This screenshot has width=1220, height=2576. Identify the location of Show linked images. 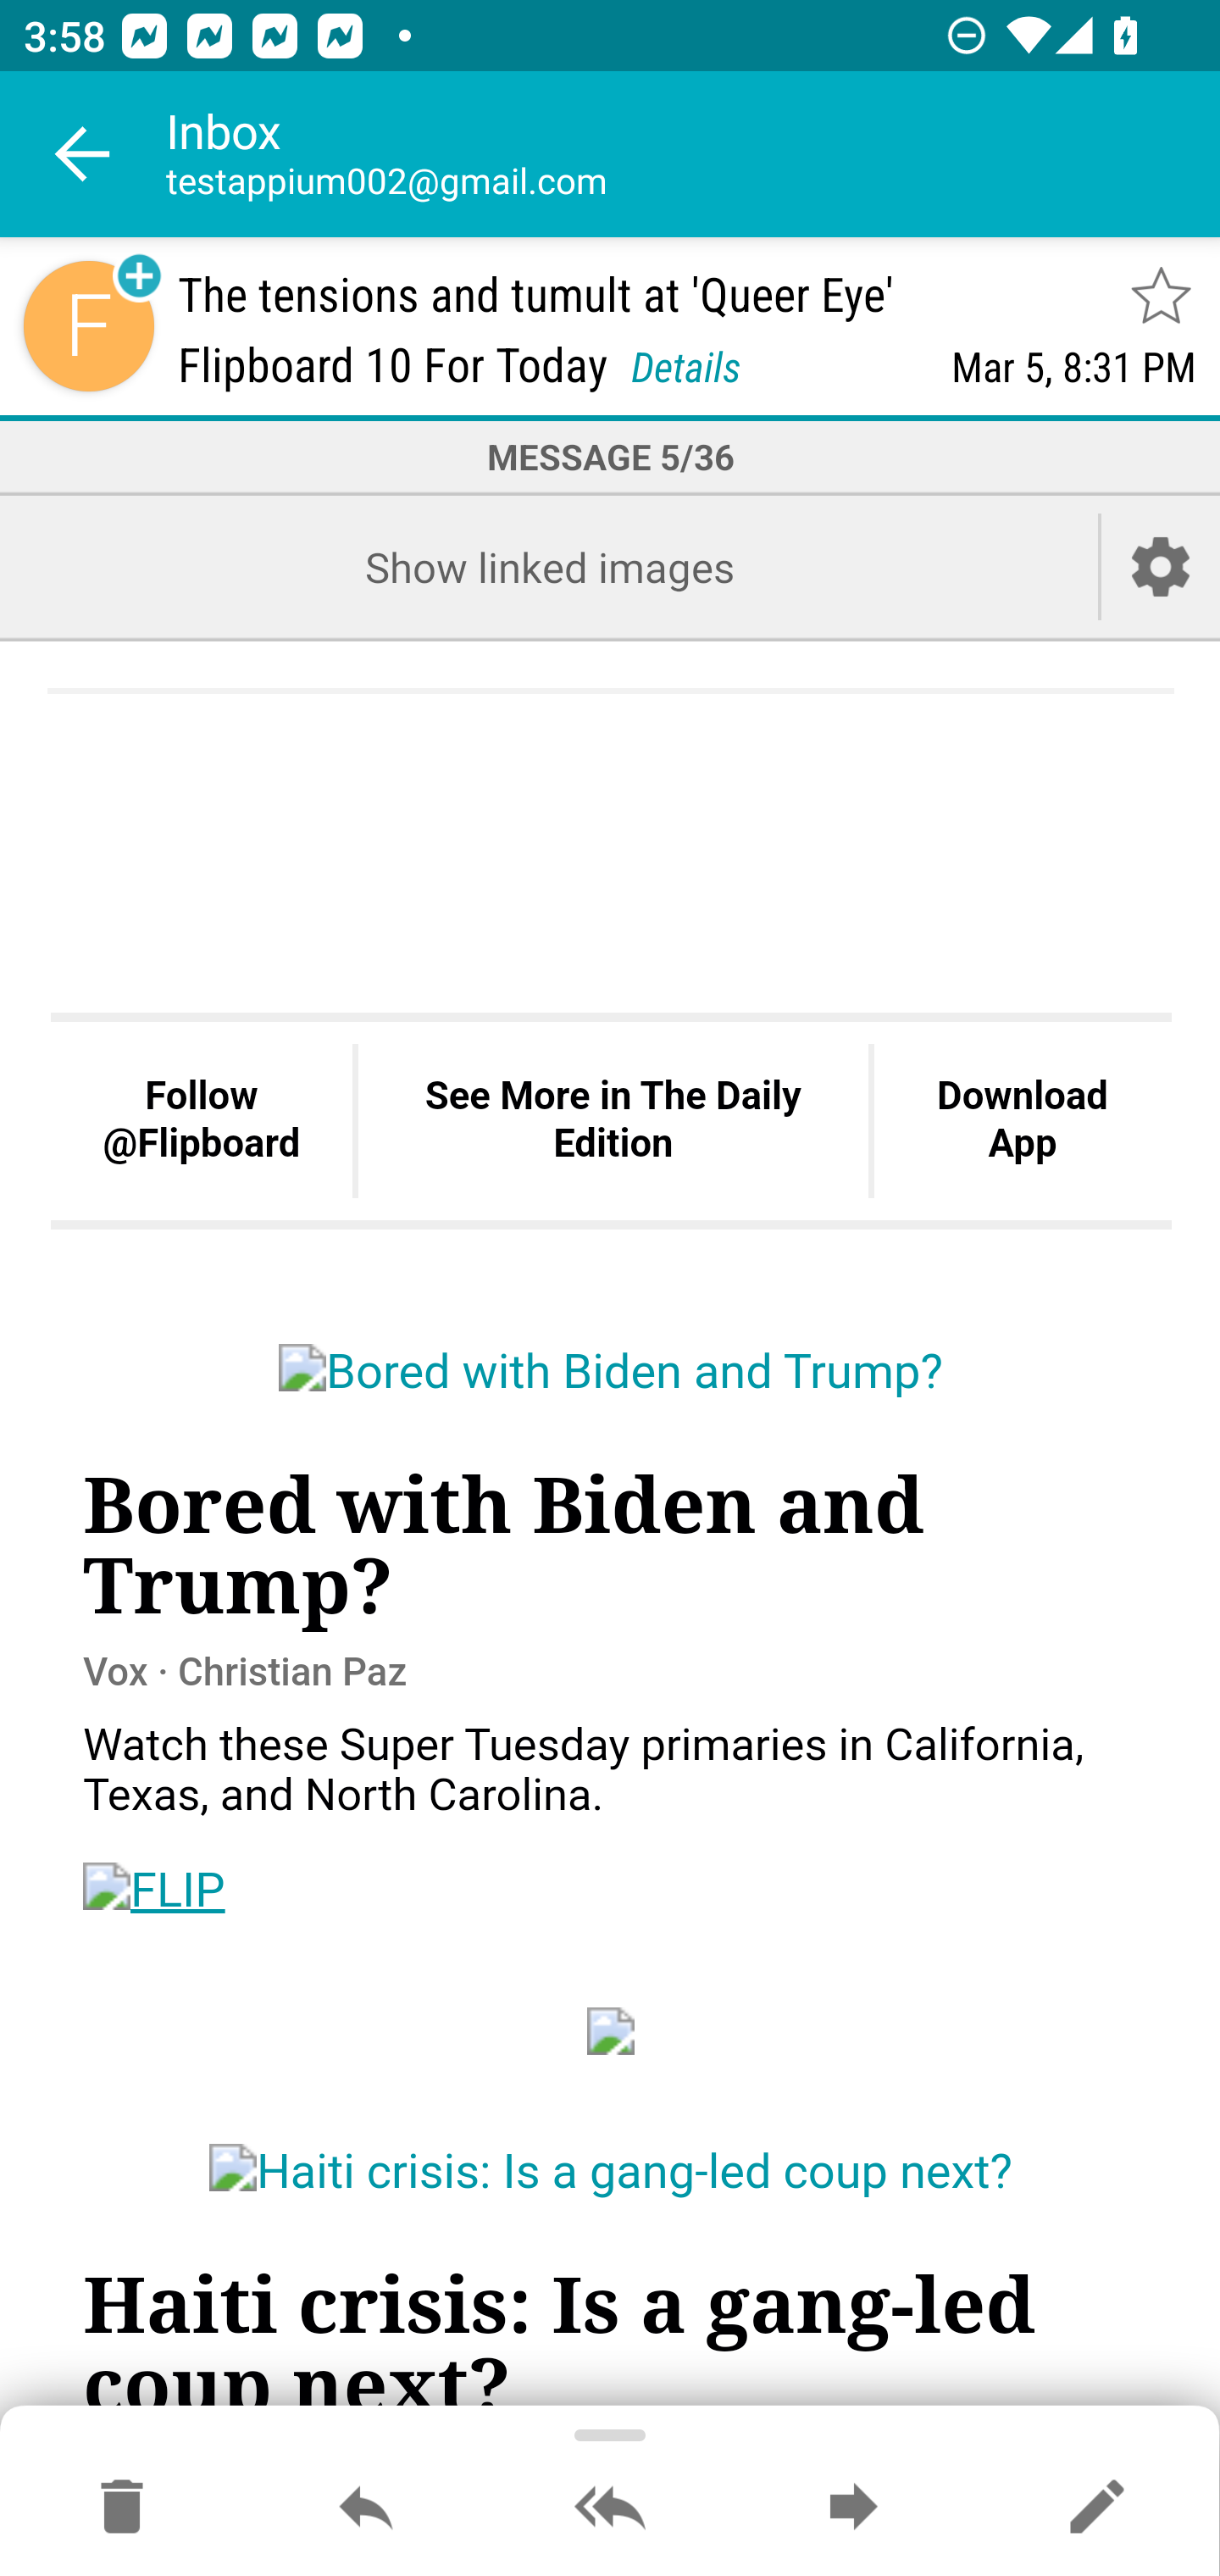
(549, 566).